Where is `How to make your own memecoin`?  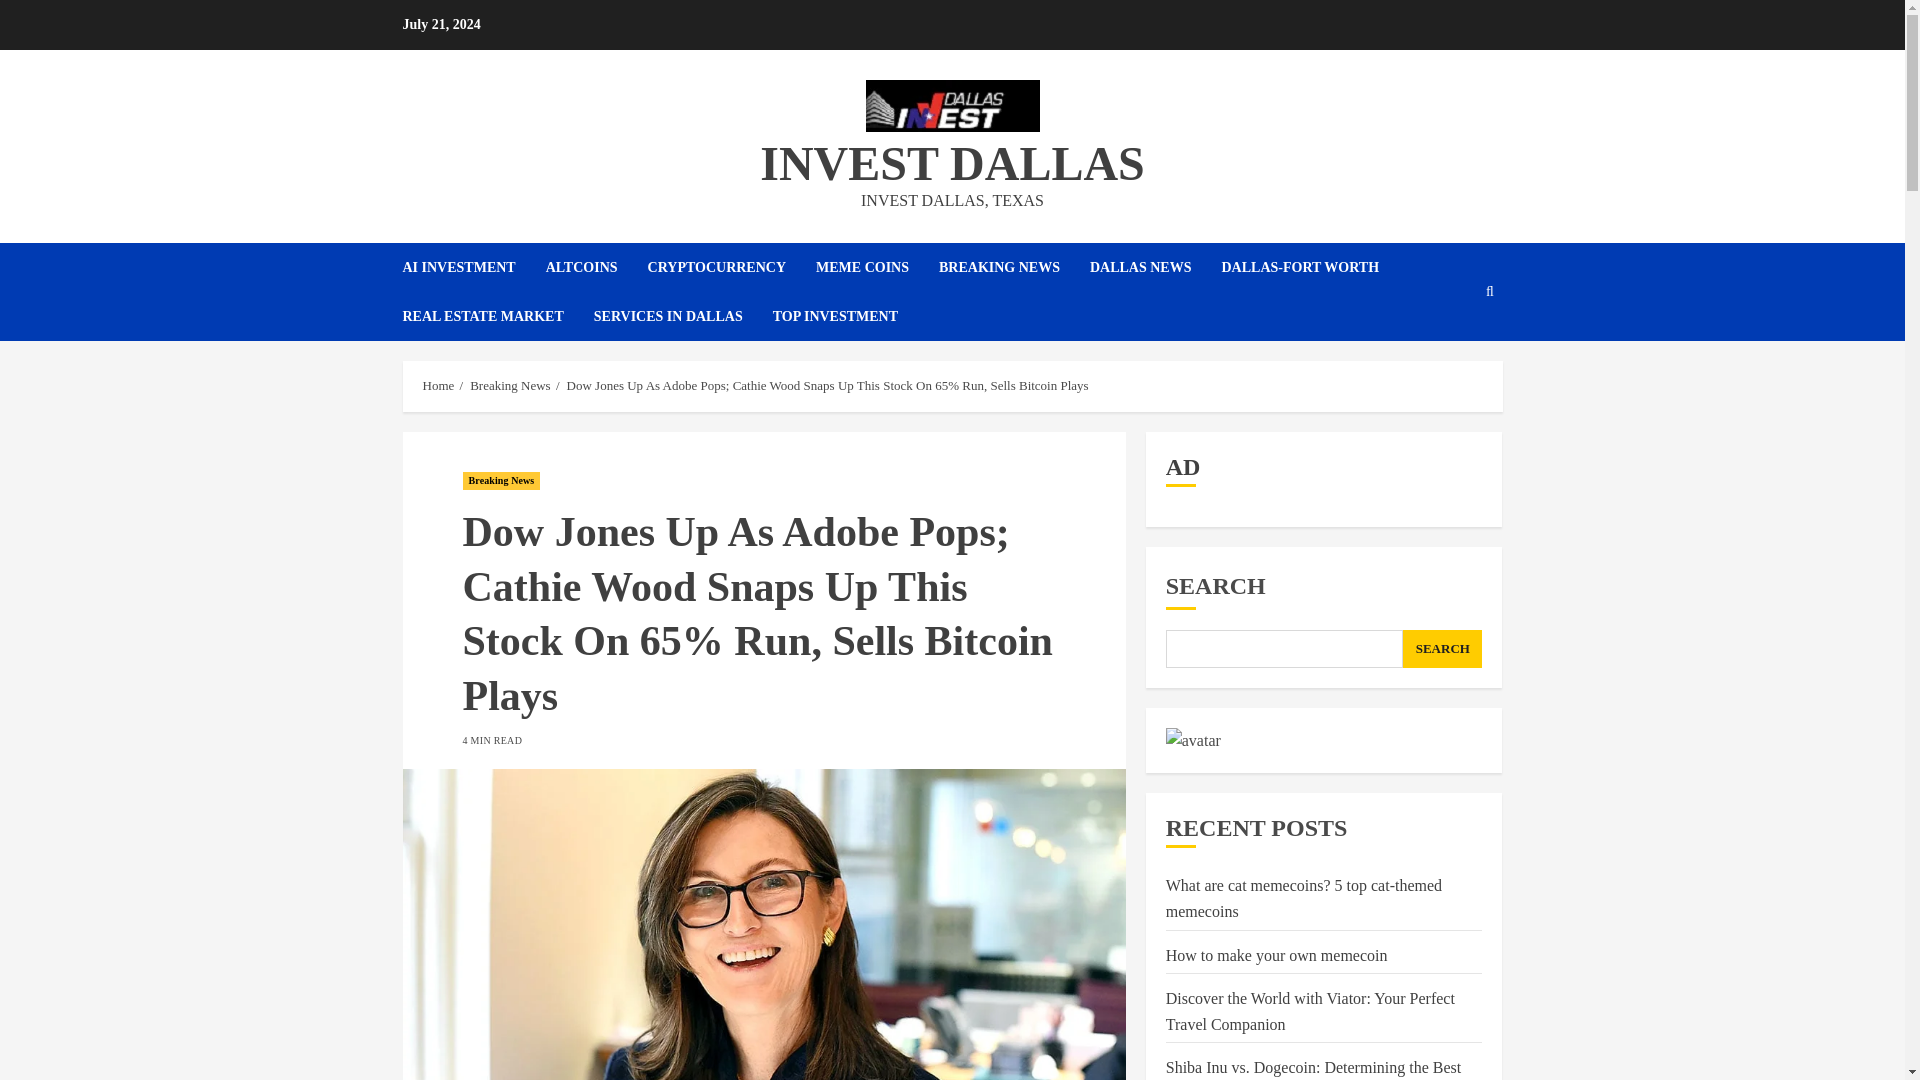
How to make your own memecoin is located at coordinates (1276, 956).